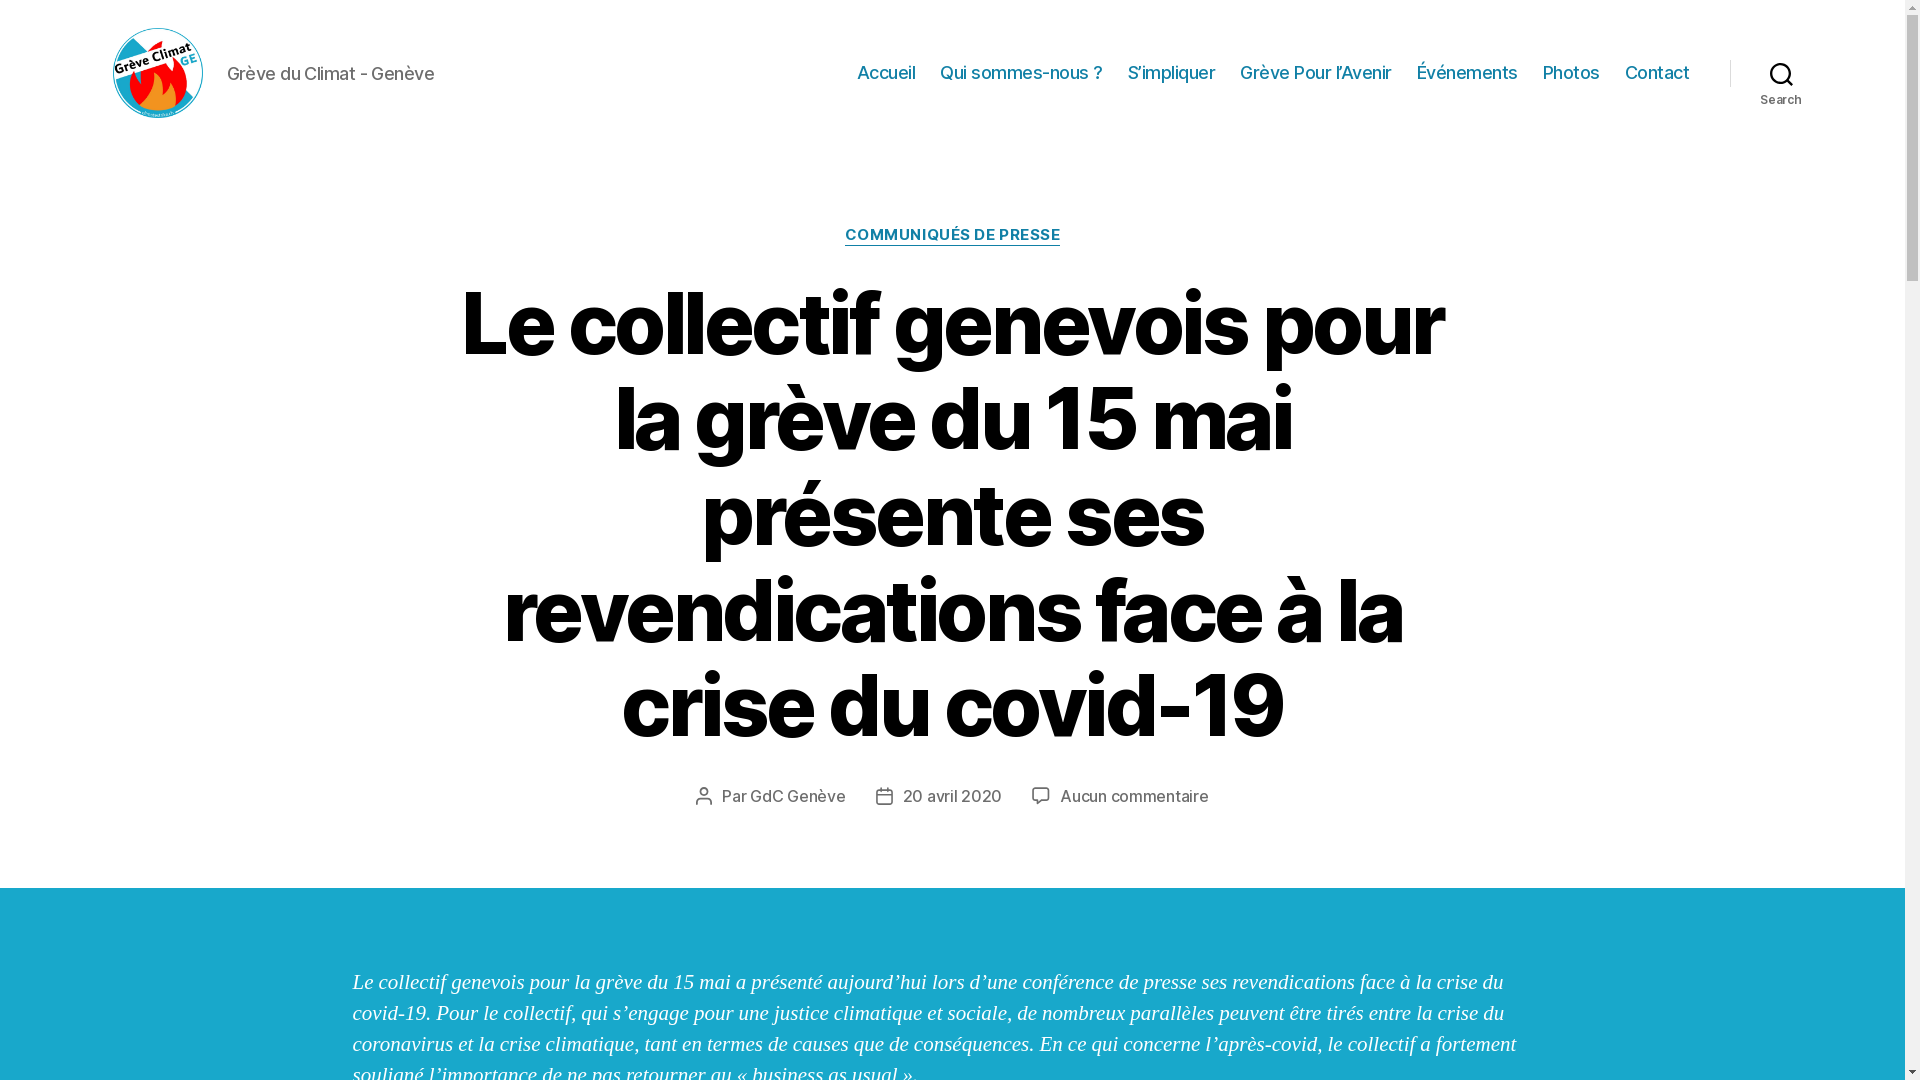  I want to click on 20 avril 2020, so click(952, 796).